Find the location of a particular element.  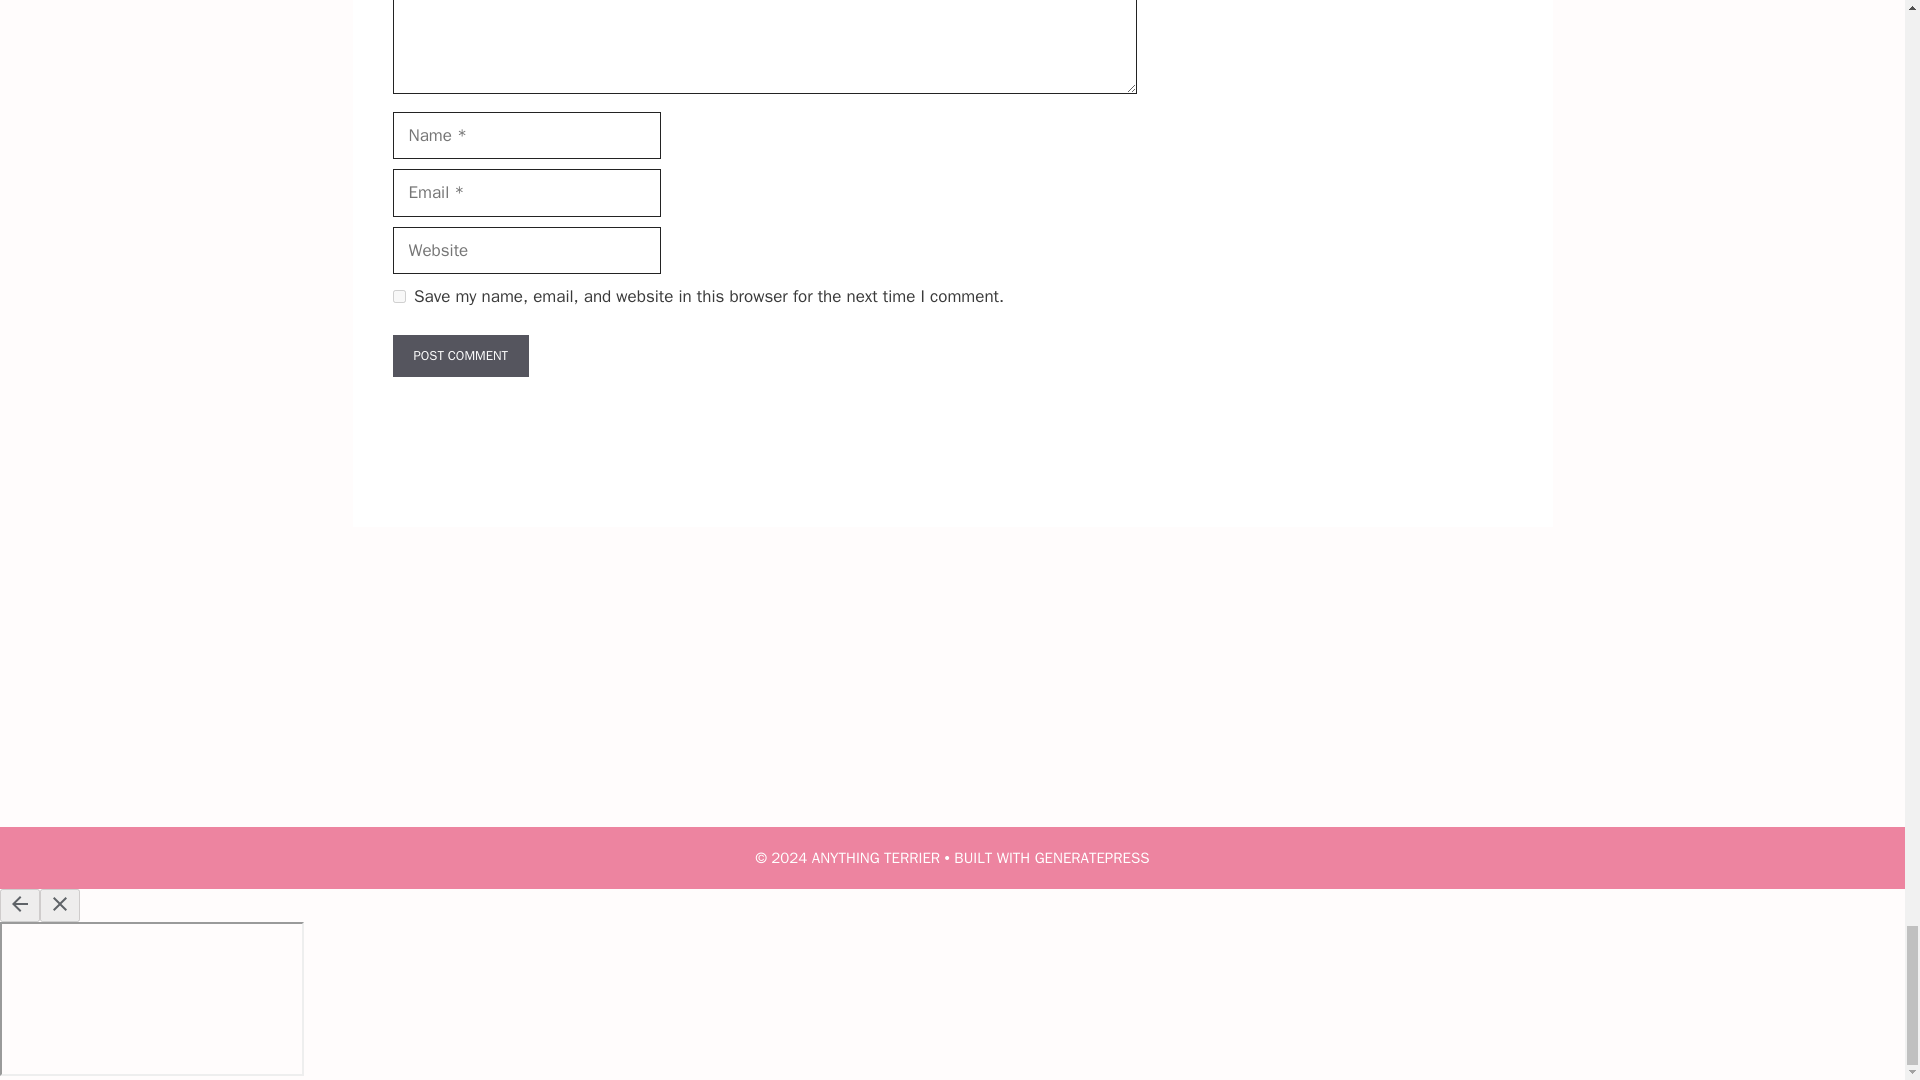

yes is located at coordinates (398, 296).